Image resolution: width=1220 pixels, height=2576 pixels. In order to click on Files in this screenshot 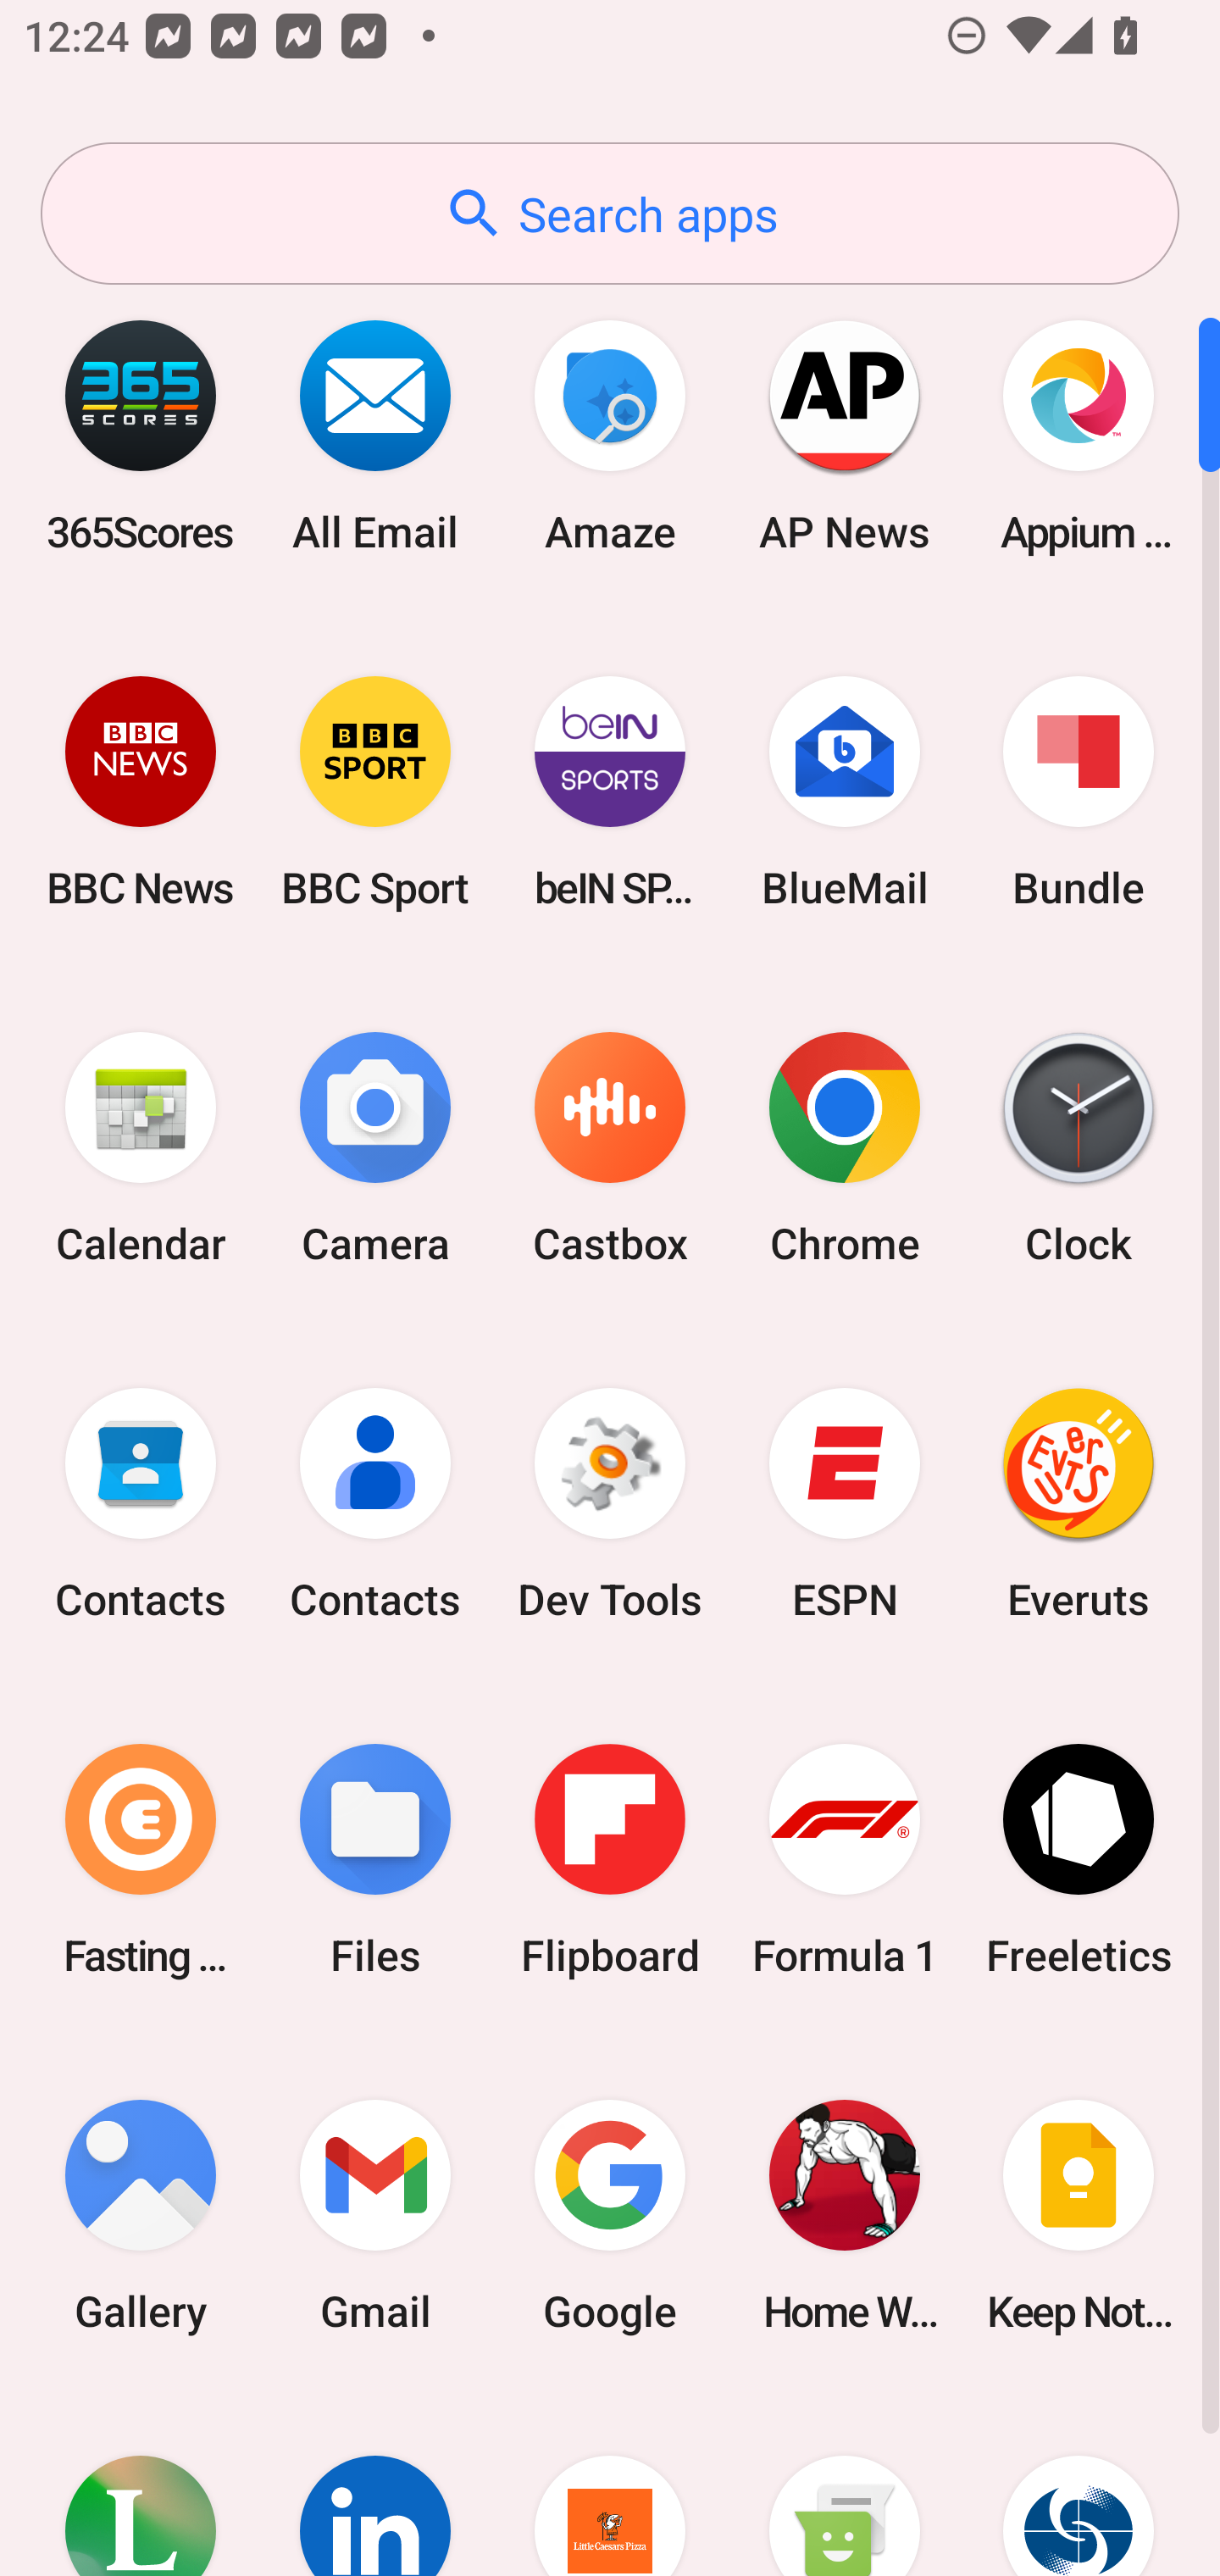, I will do `click(375, 1859)`.